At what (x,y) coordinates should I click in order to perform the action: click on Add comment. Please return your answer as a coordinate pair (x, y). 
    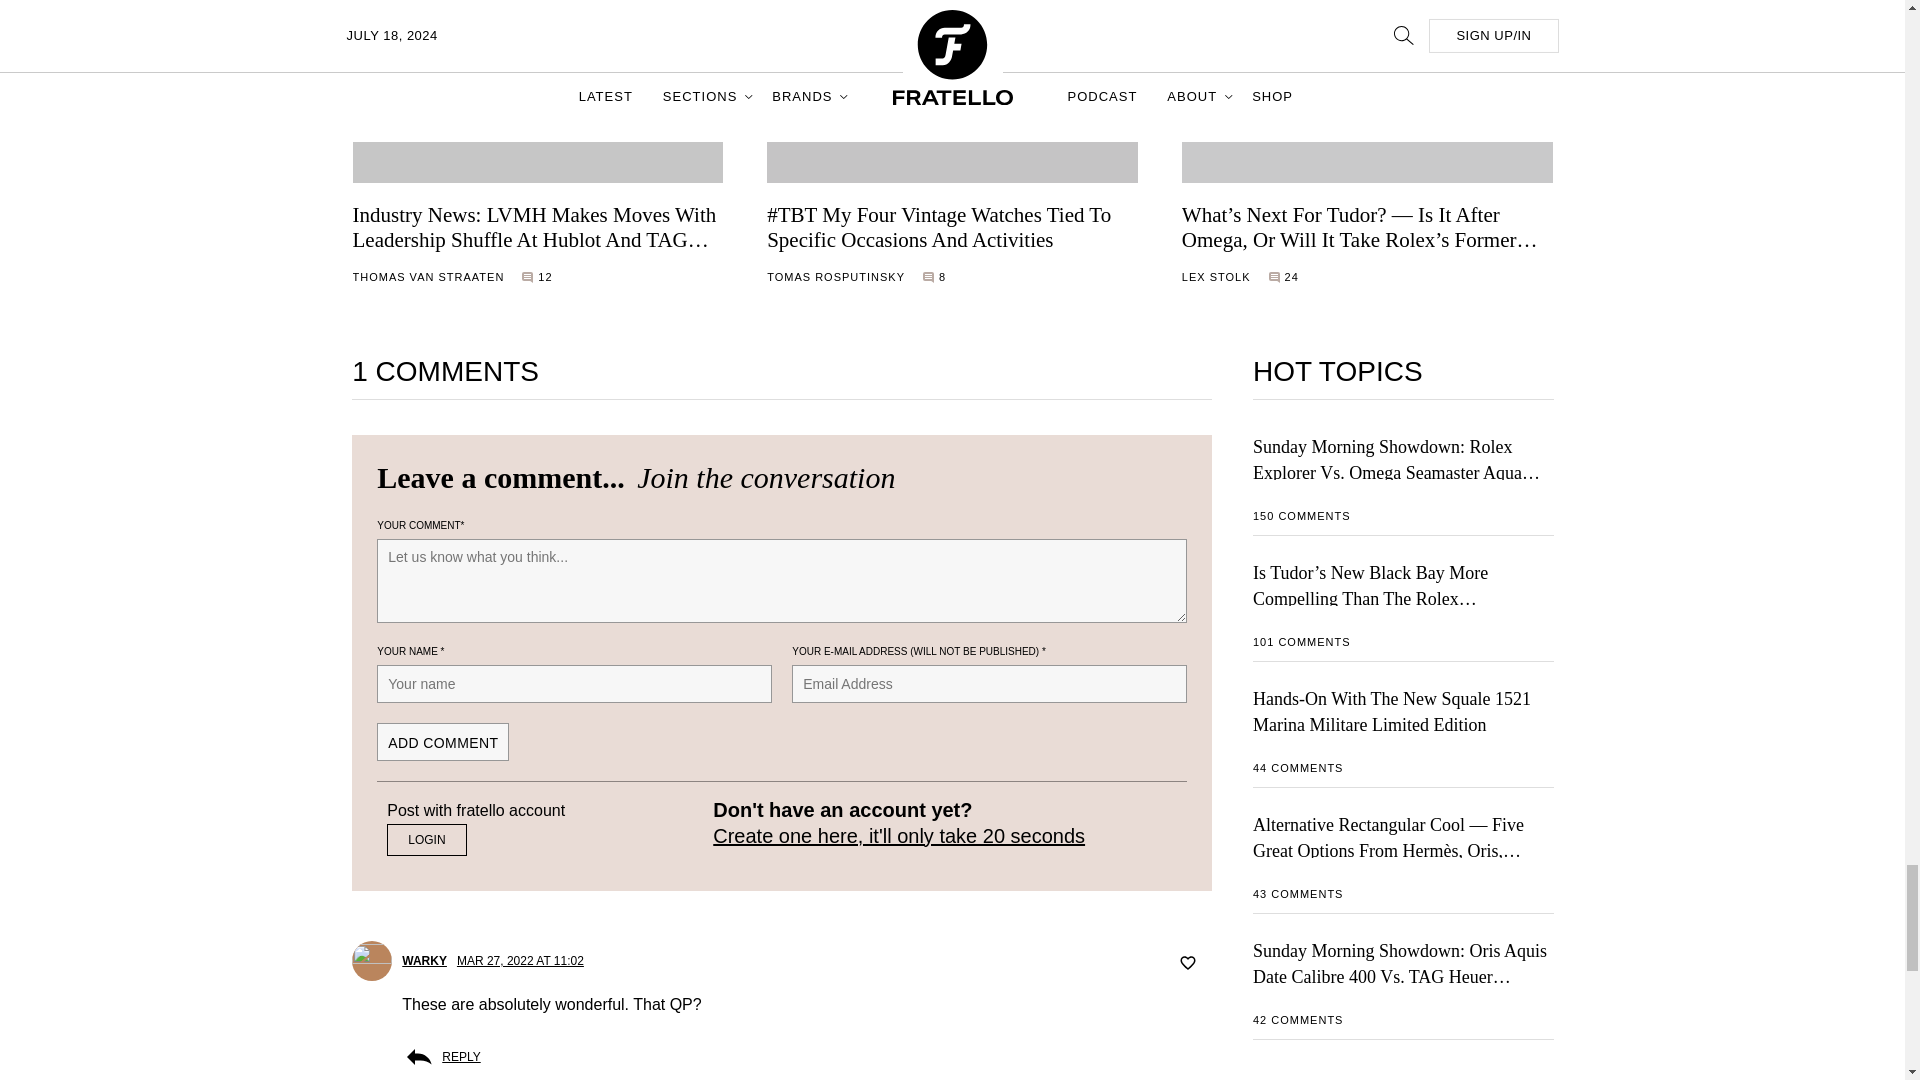
    Looking at the image, I should click on (442, 741).